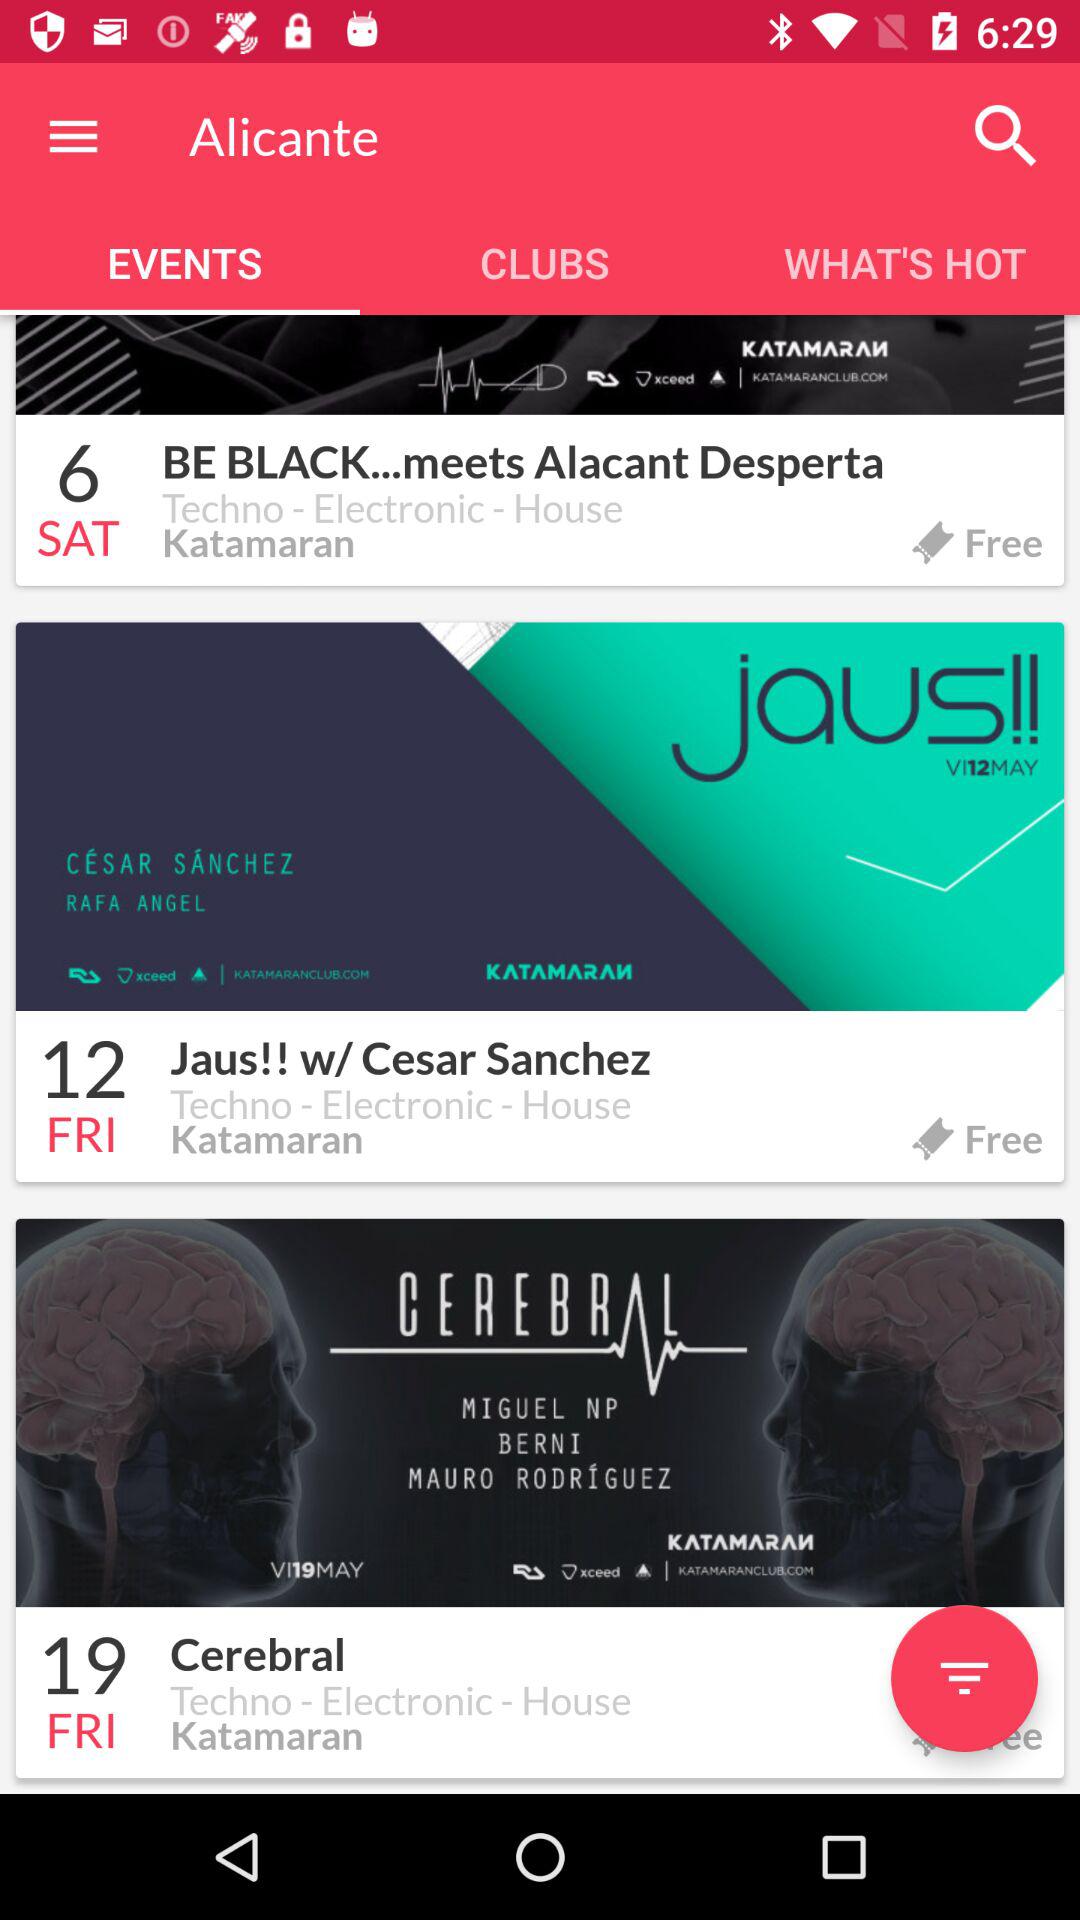 The height and width of the screenshot is (1920, 1080). Describe the element at coordinates (82, 1072) in the screenshot. I see `choose 12` at that location.